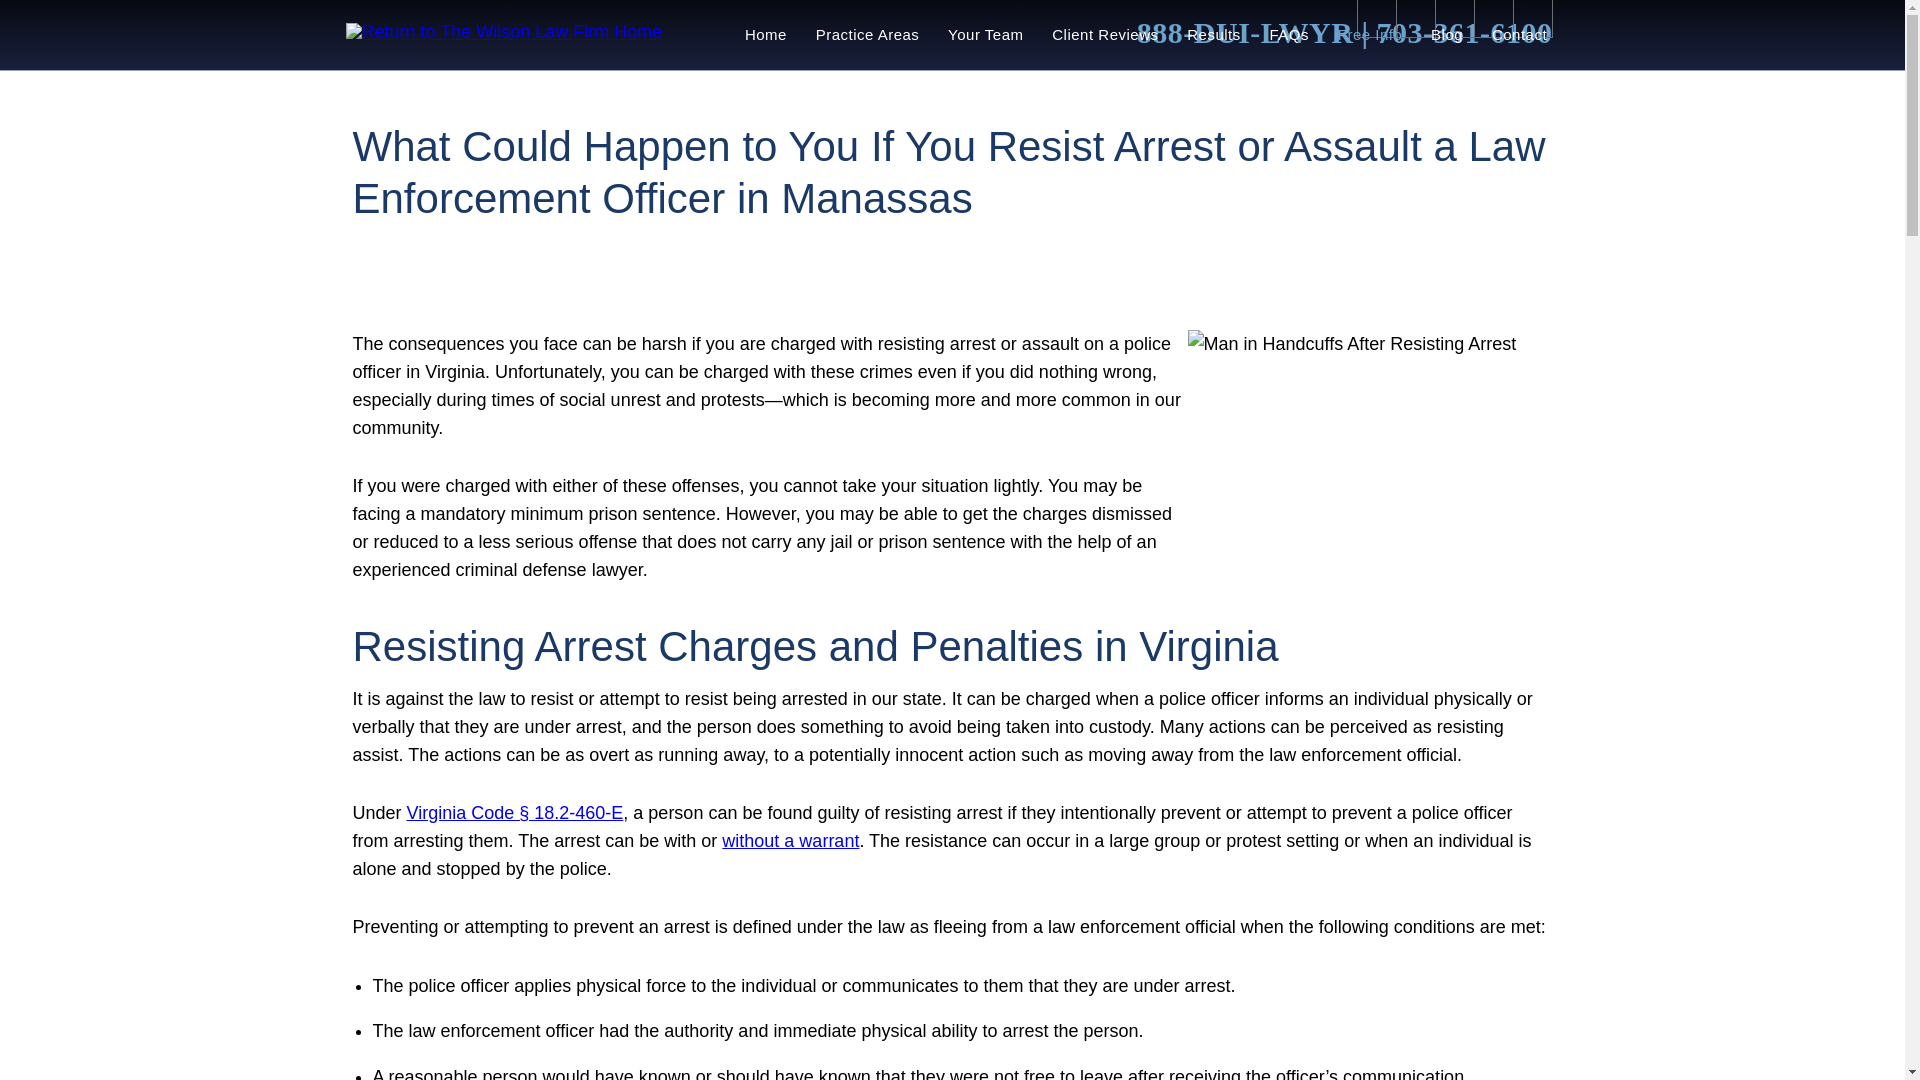  Describe the element at coordinates (790, 840) in the screenshot. I see `without a warrant` at that location.